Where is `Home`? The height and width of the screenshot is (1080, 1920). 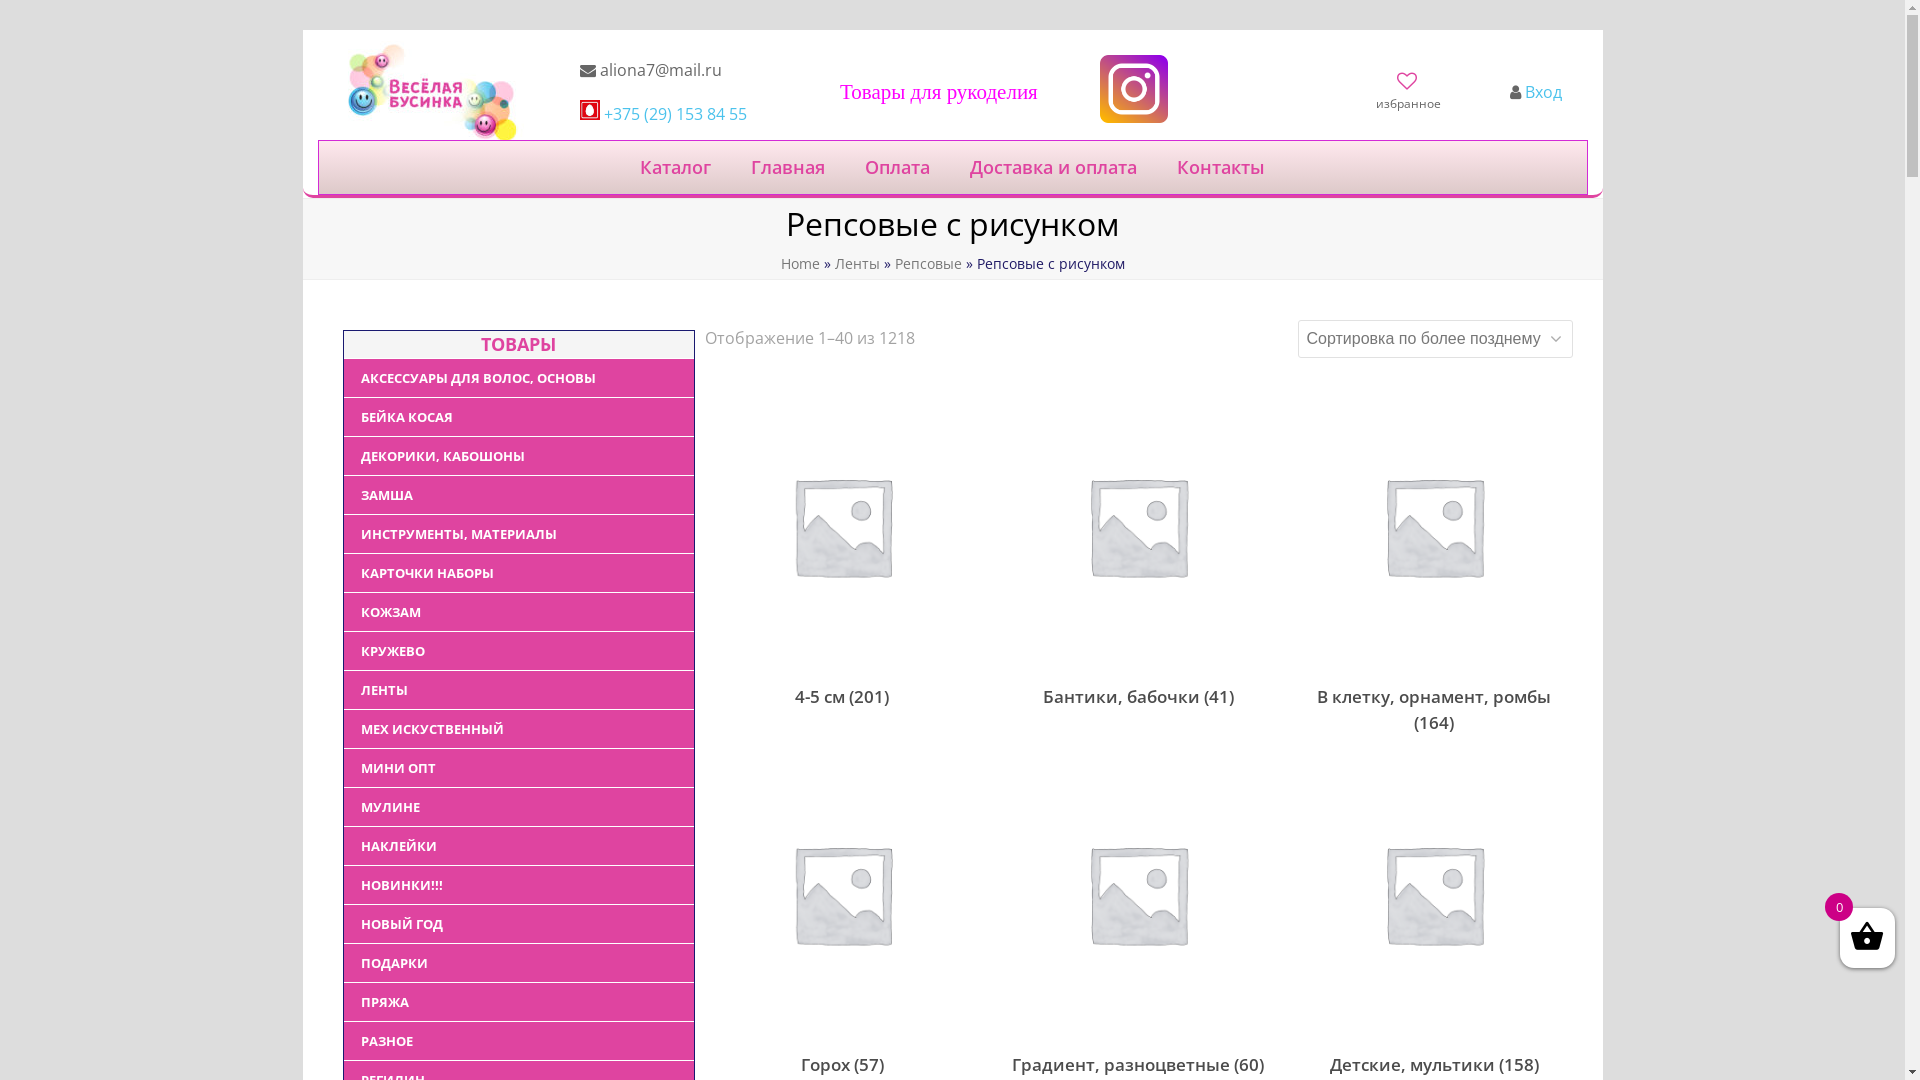 Home is located at coordinates (800, 264).